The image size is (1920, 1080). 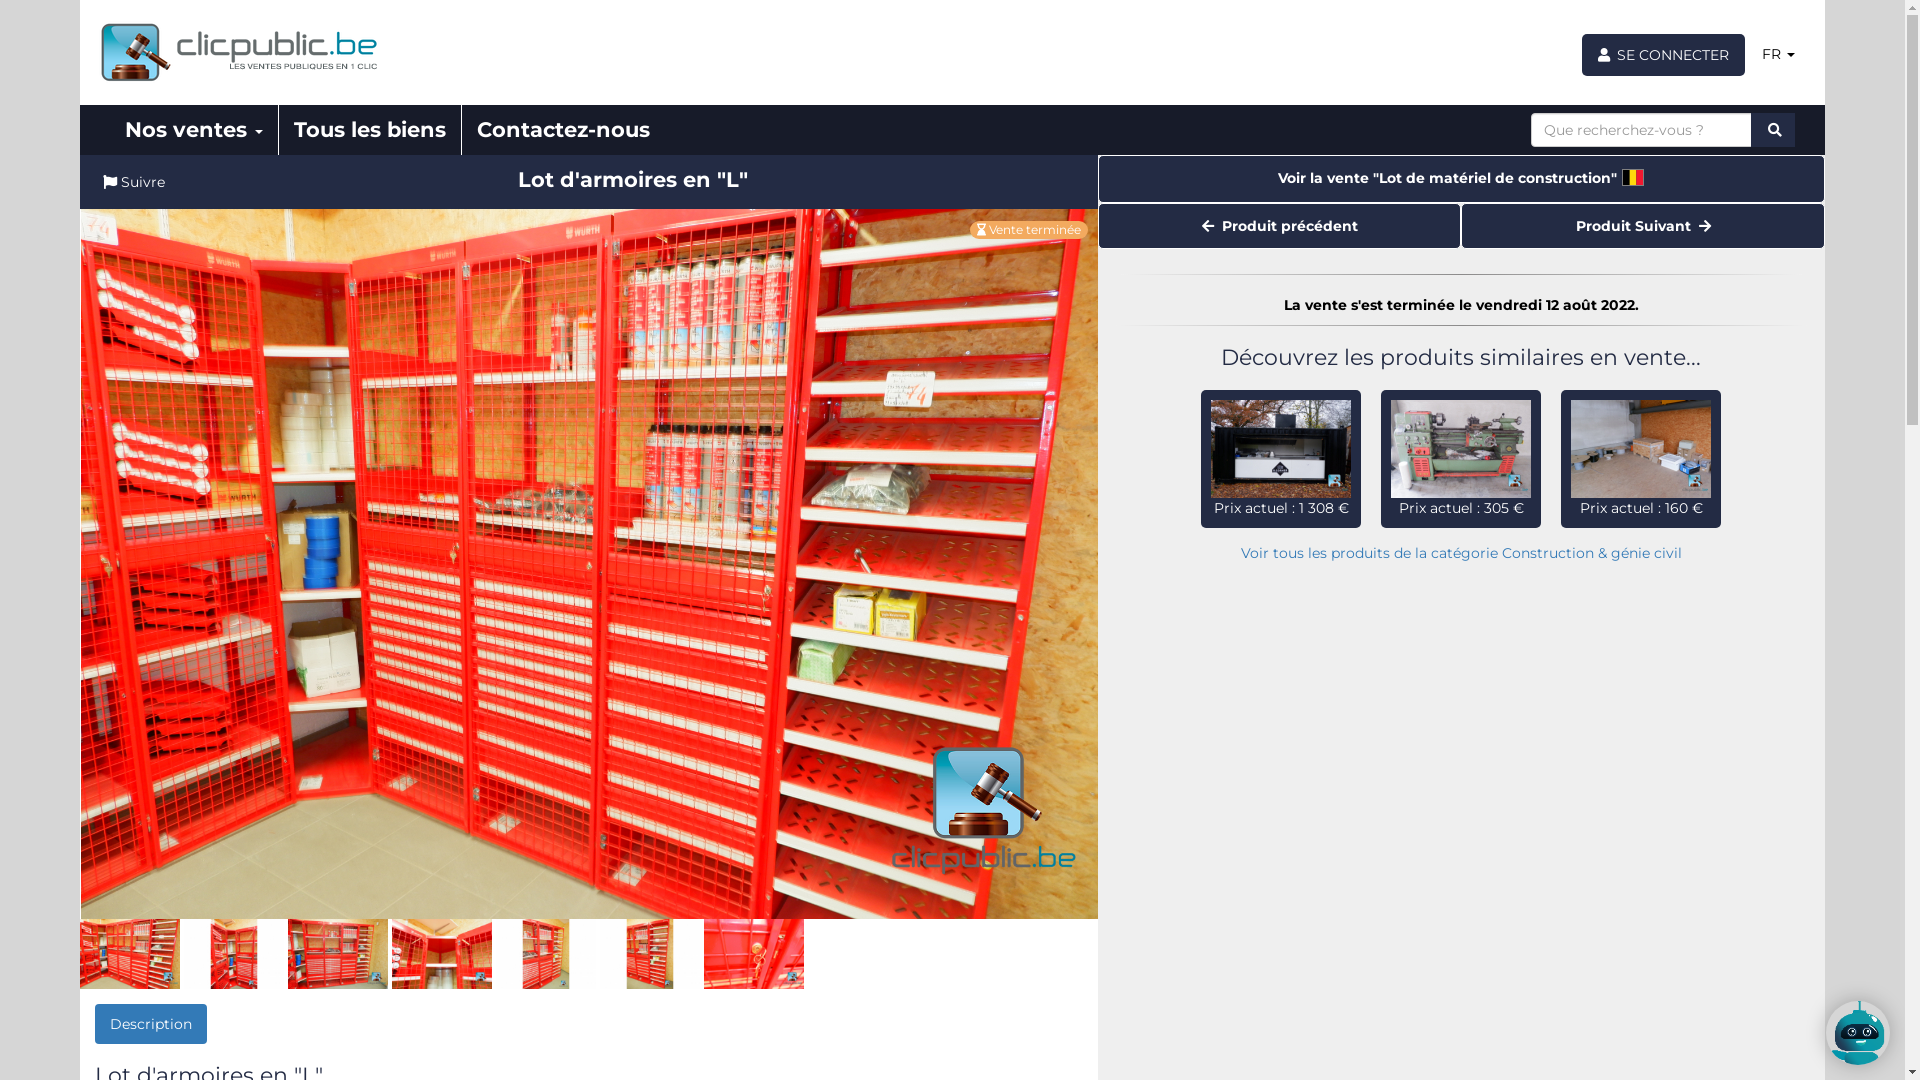 I want to click on Lot d'armoires en "L", so click(x=338, y=954).